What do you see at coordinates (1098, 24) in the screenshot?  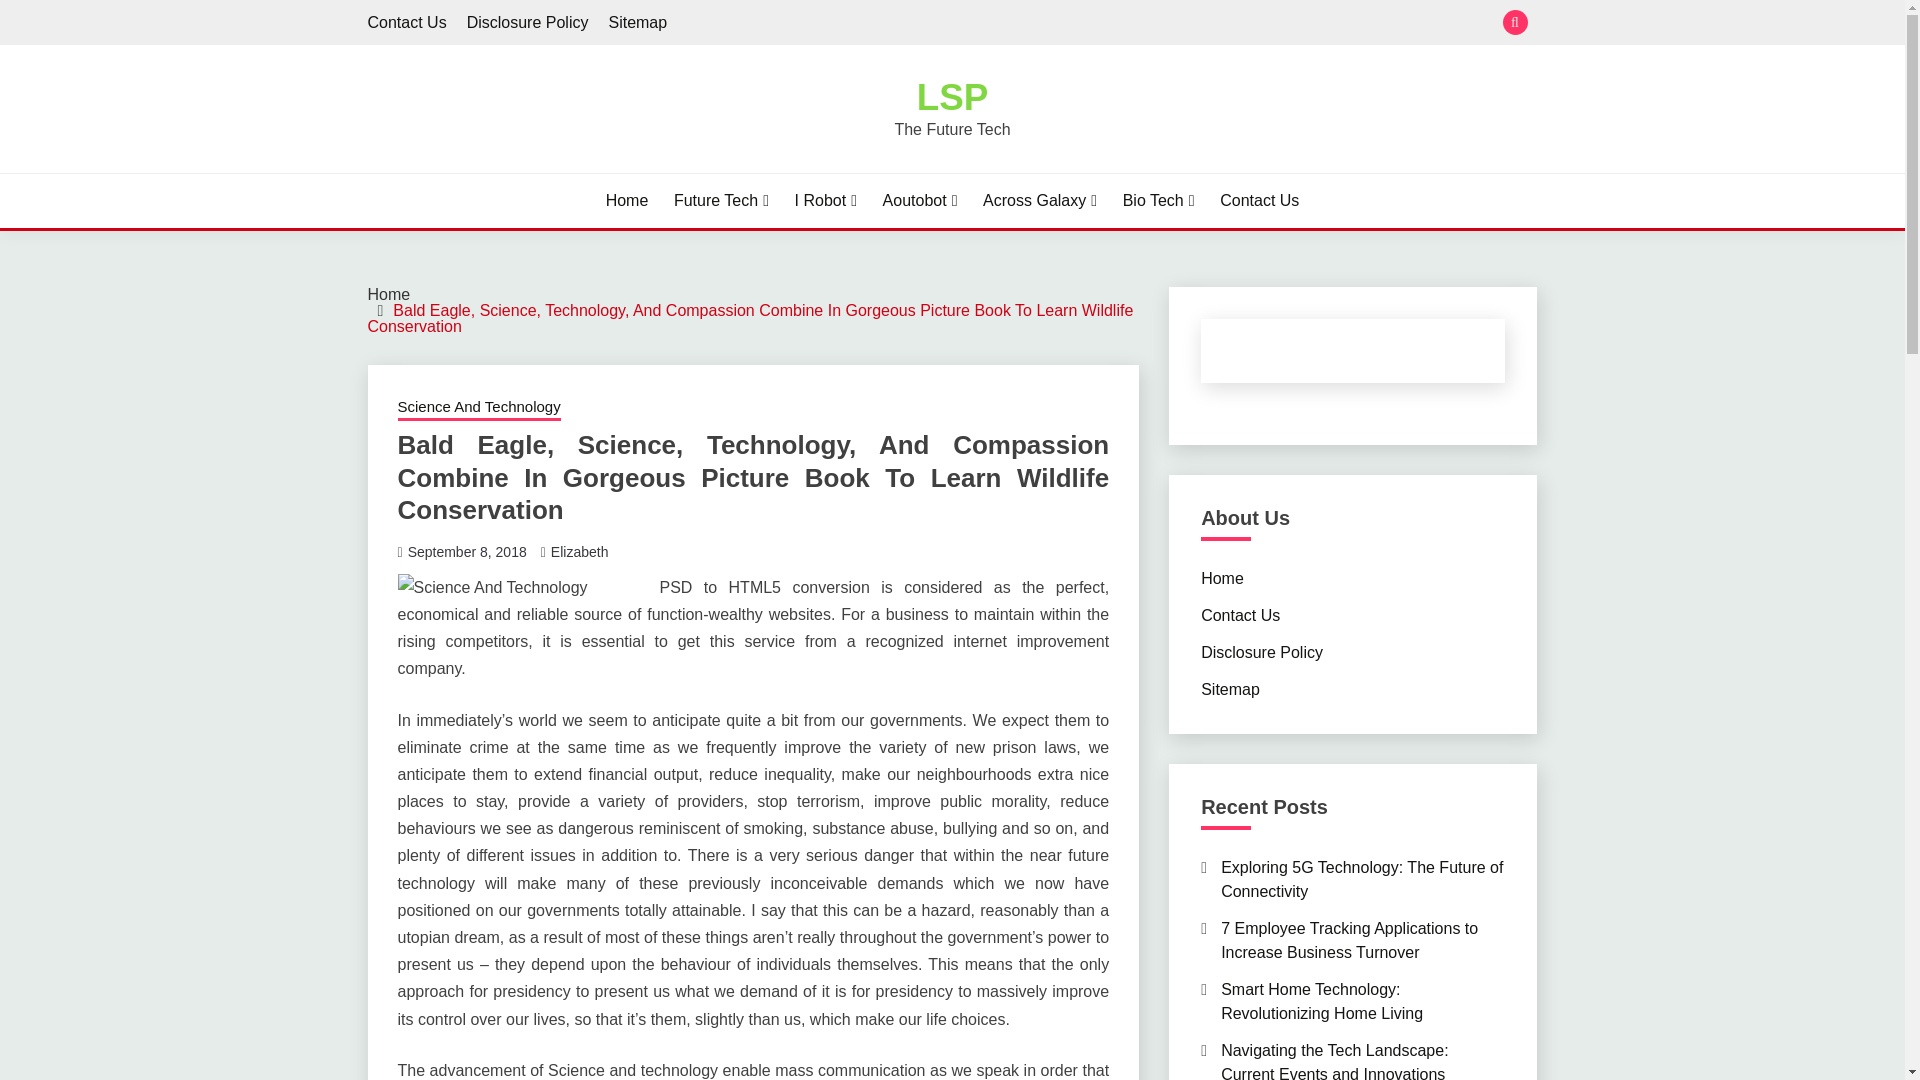 I see `Search` at bounding box center [1098, 24].